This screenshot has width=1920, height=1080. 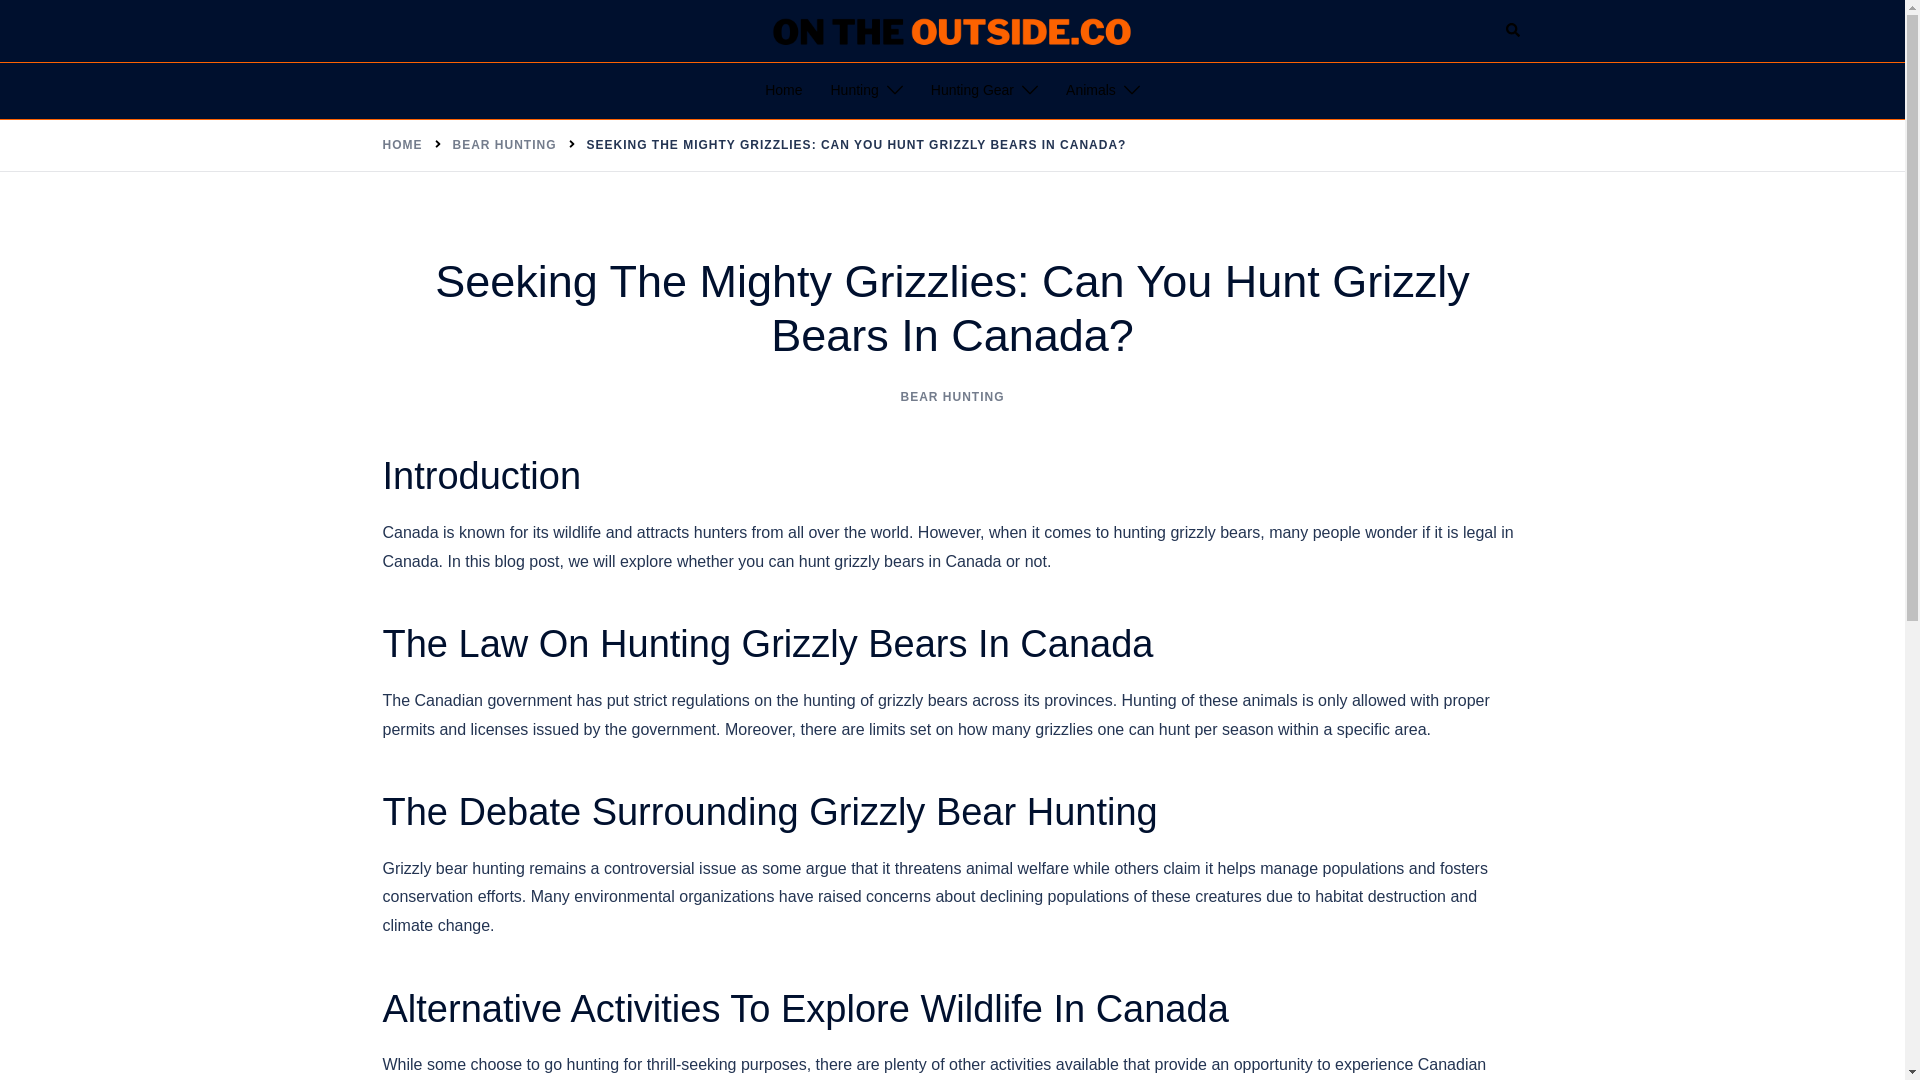 I want to click on Home, so click(x=783, y=90).